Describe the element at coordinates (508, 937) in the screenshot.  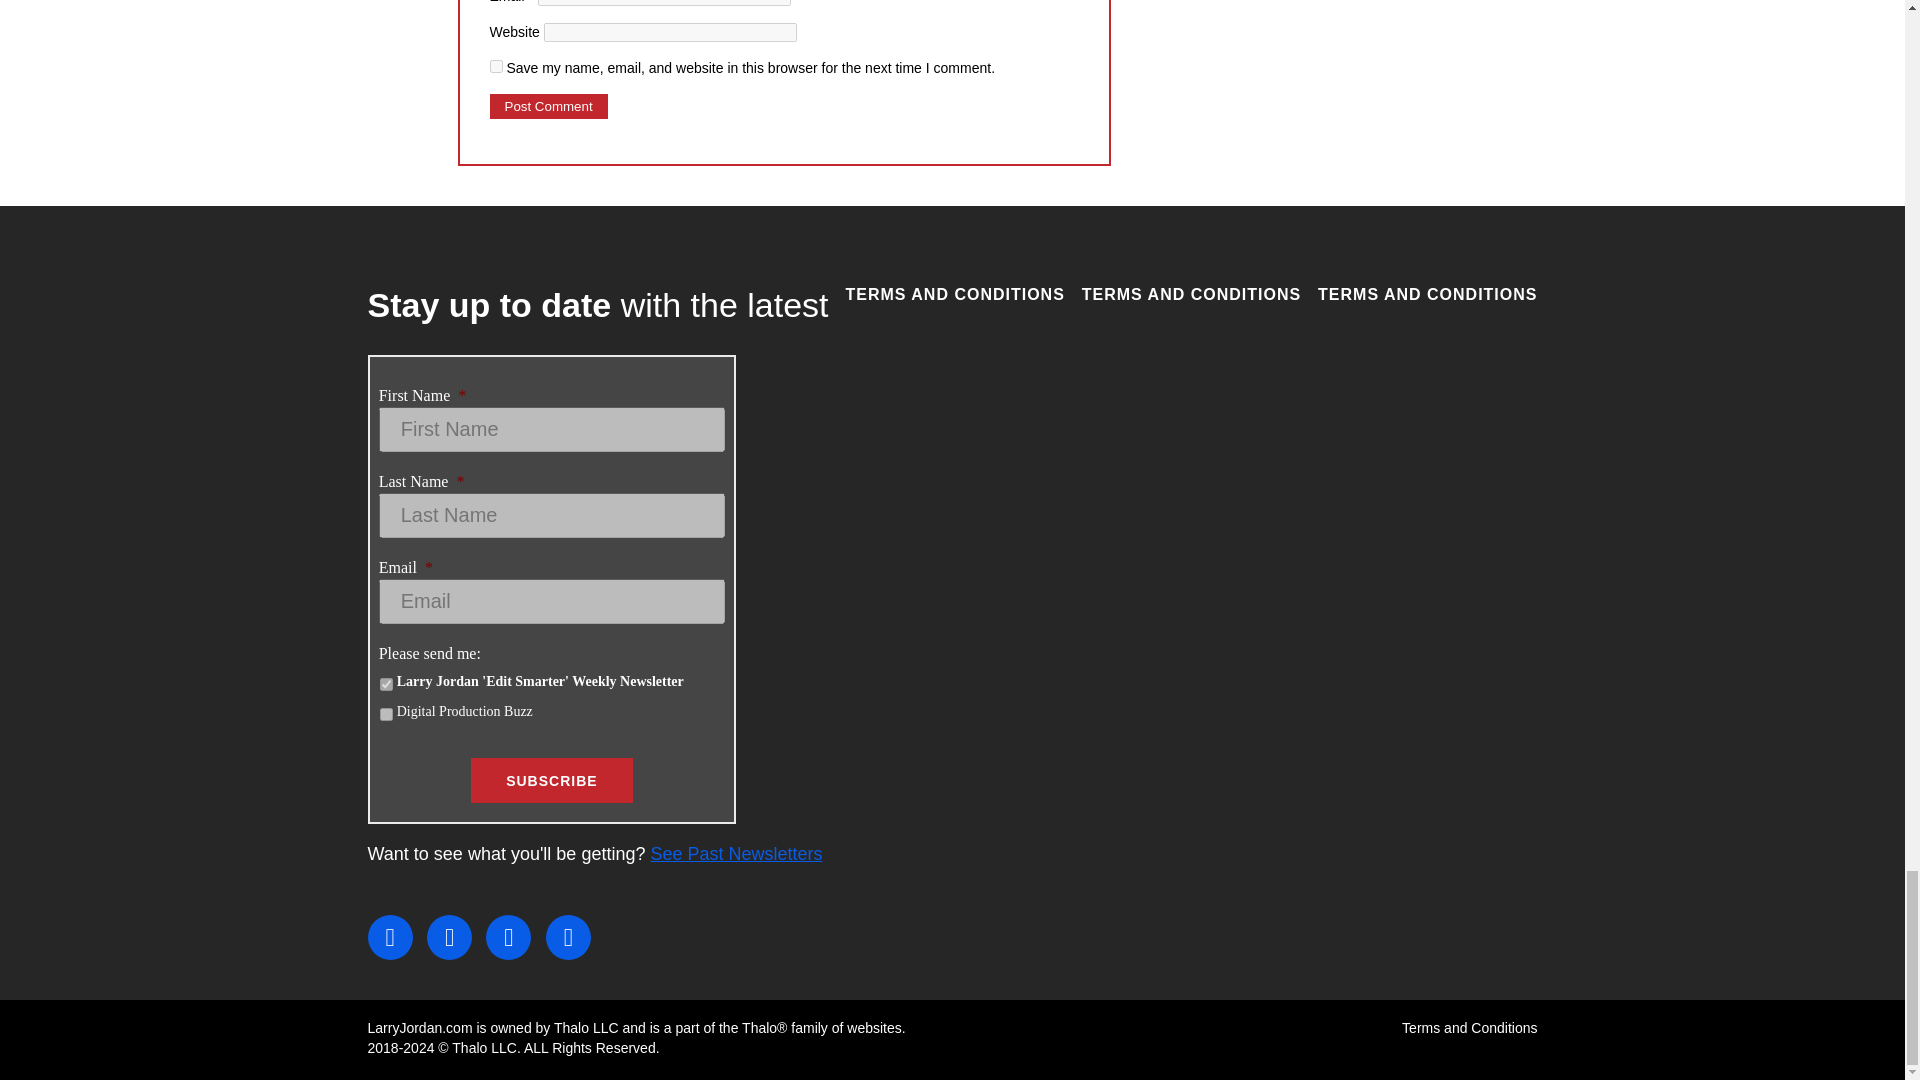
I see `LinkedIn` at that location.